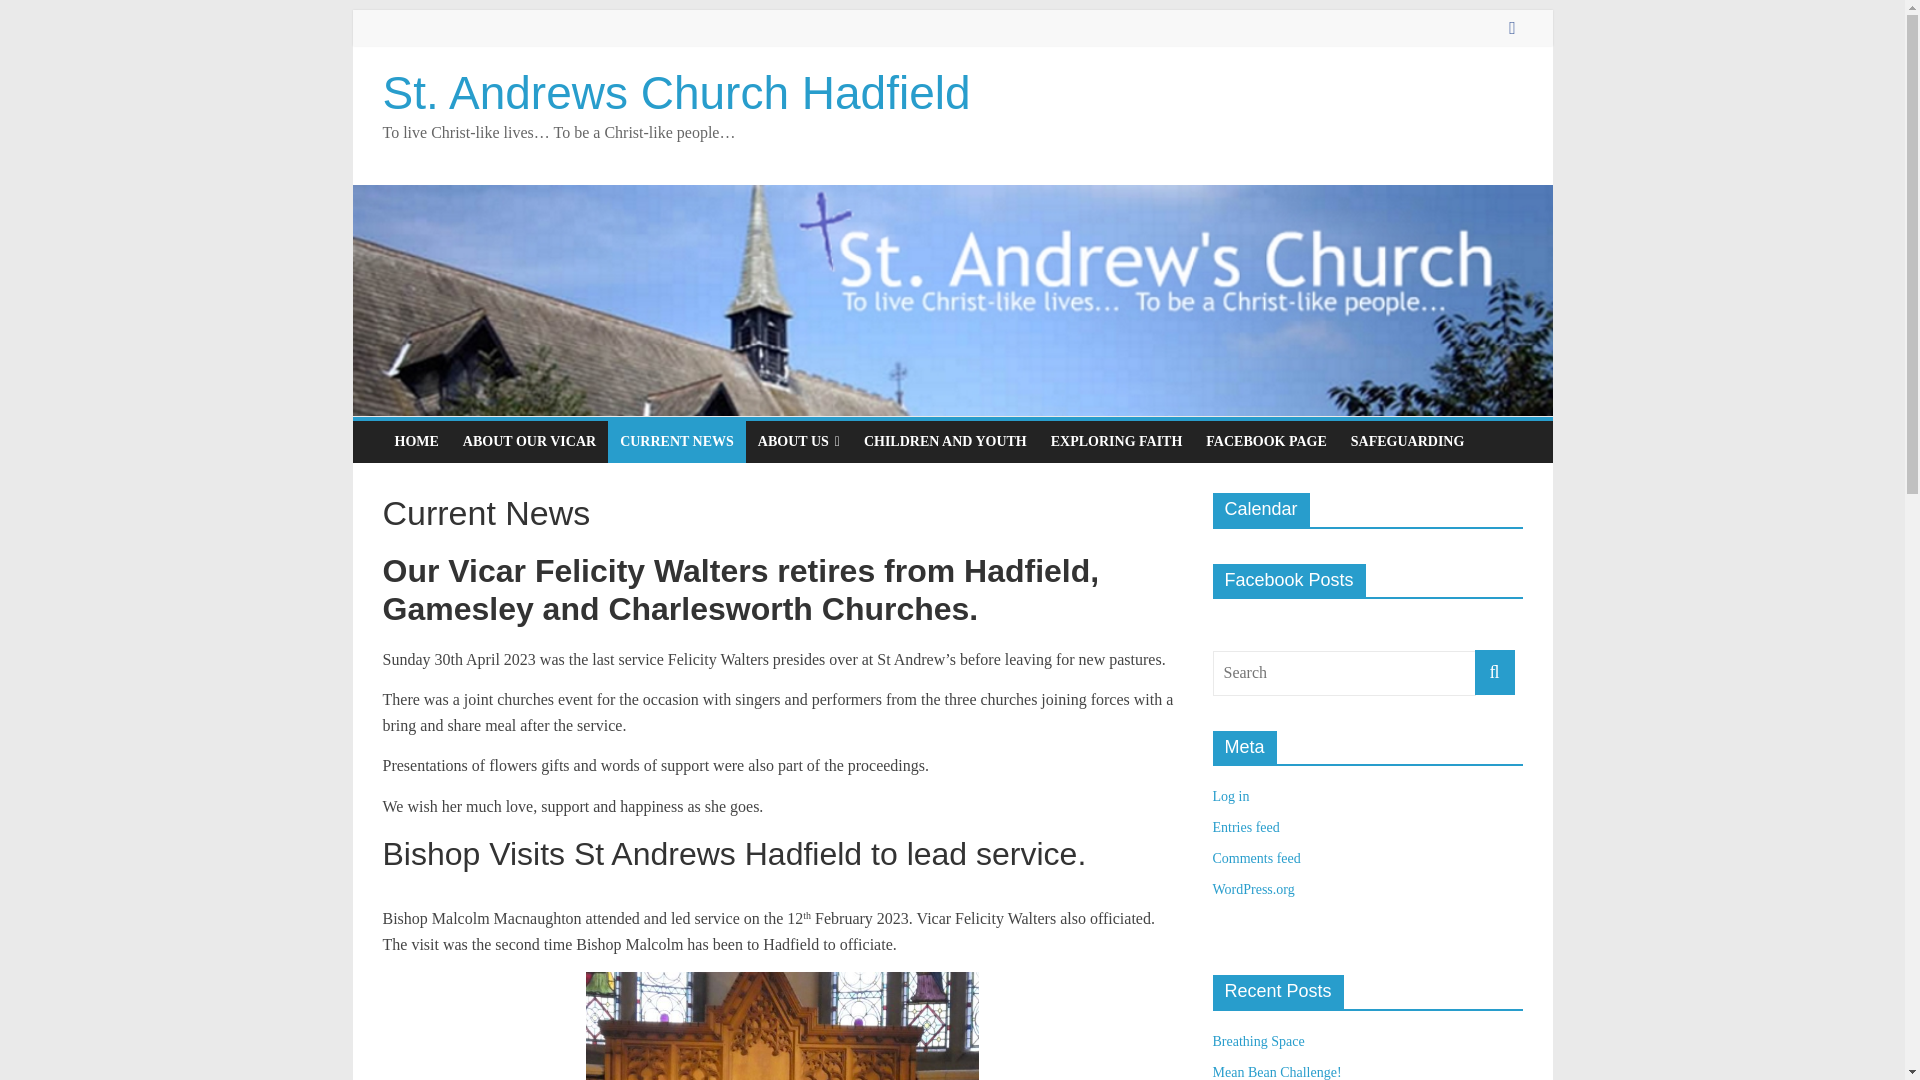 This screenshot has width=1920, height=1080. I want to click on ABOUT OUR VICAR, so click(530, 442).